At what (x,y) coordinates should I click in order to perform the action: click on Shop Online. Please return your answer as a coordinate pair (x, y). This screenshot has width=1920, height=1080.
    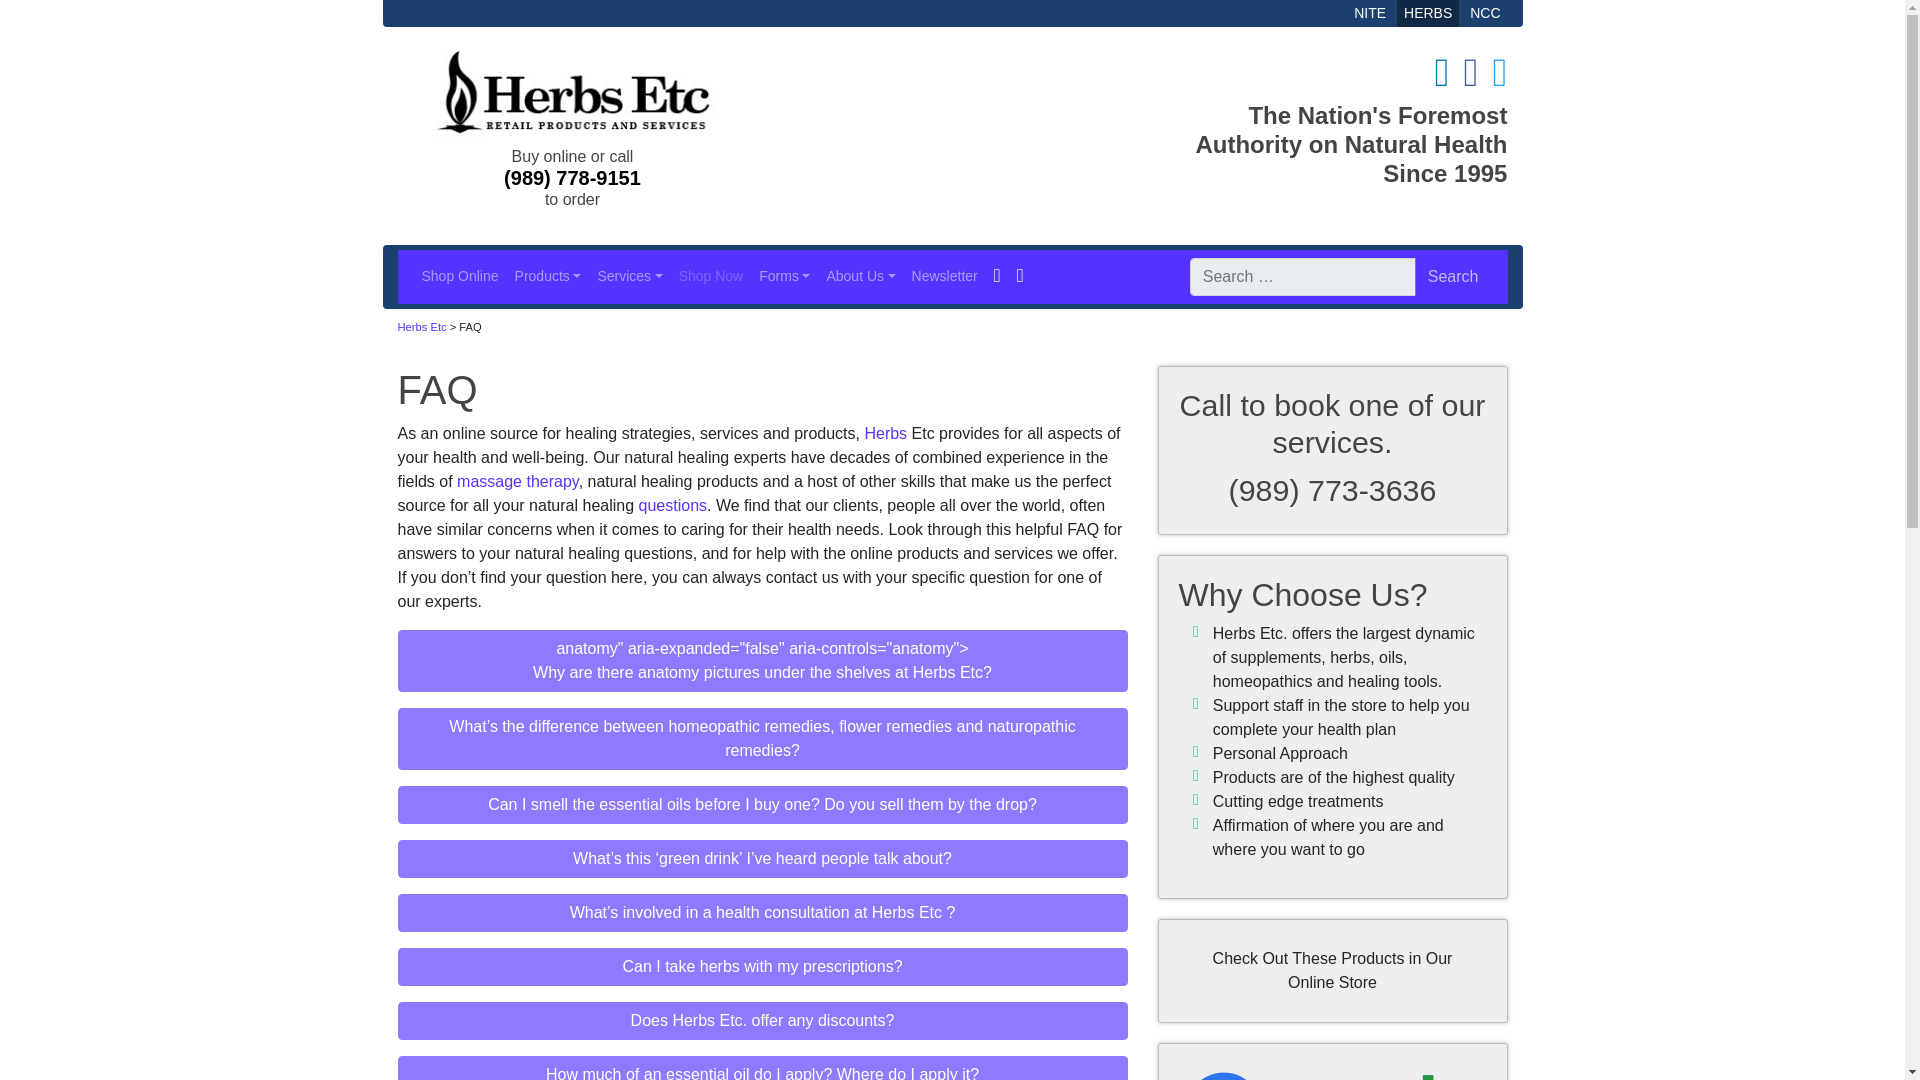
    Looking at the image, I should click on (460, 276).